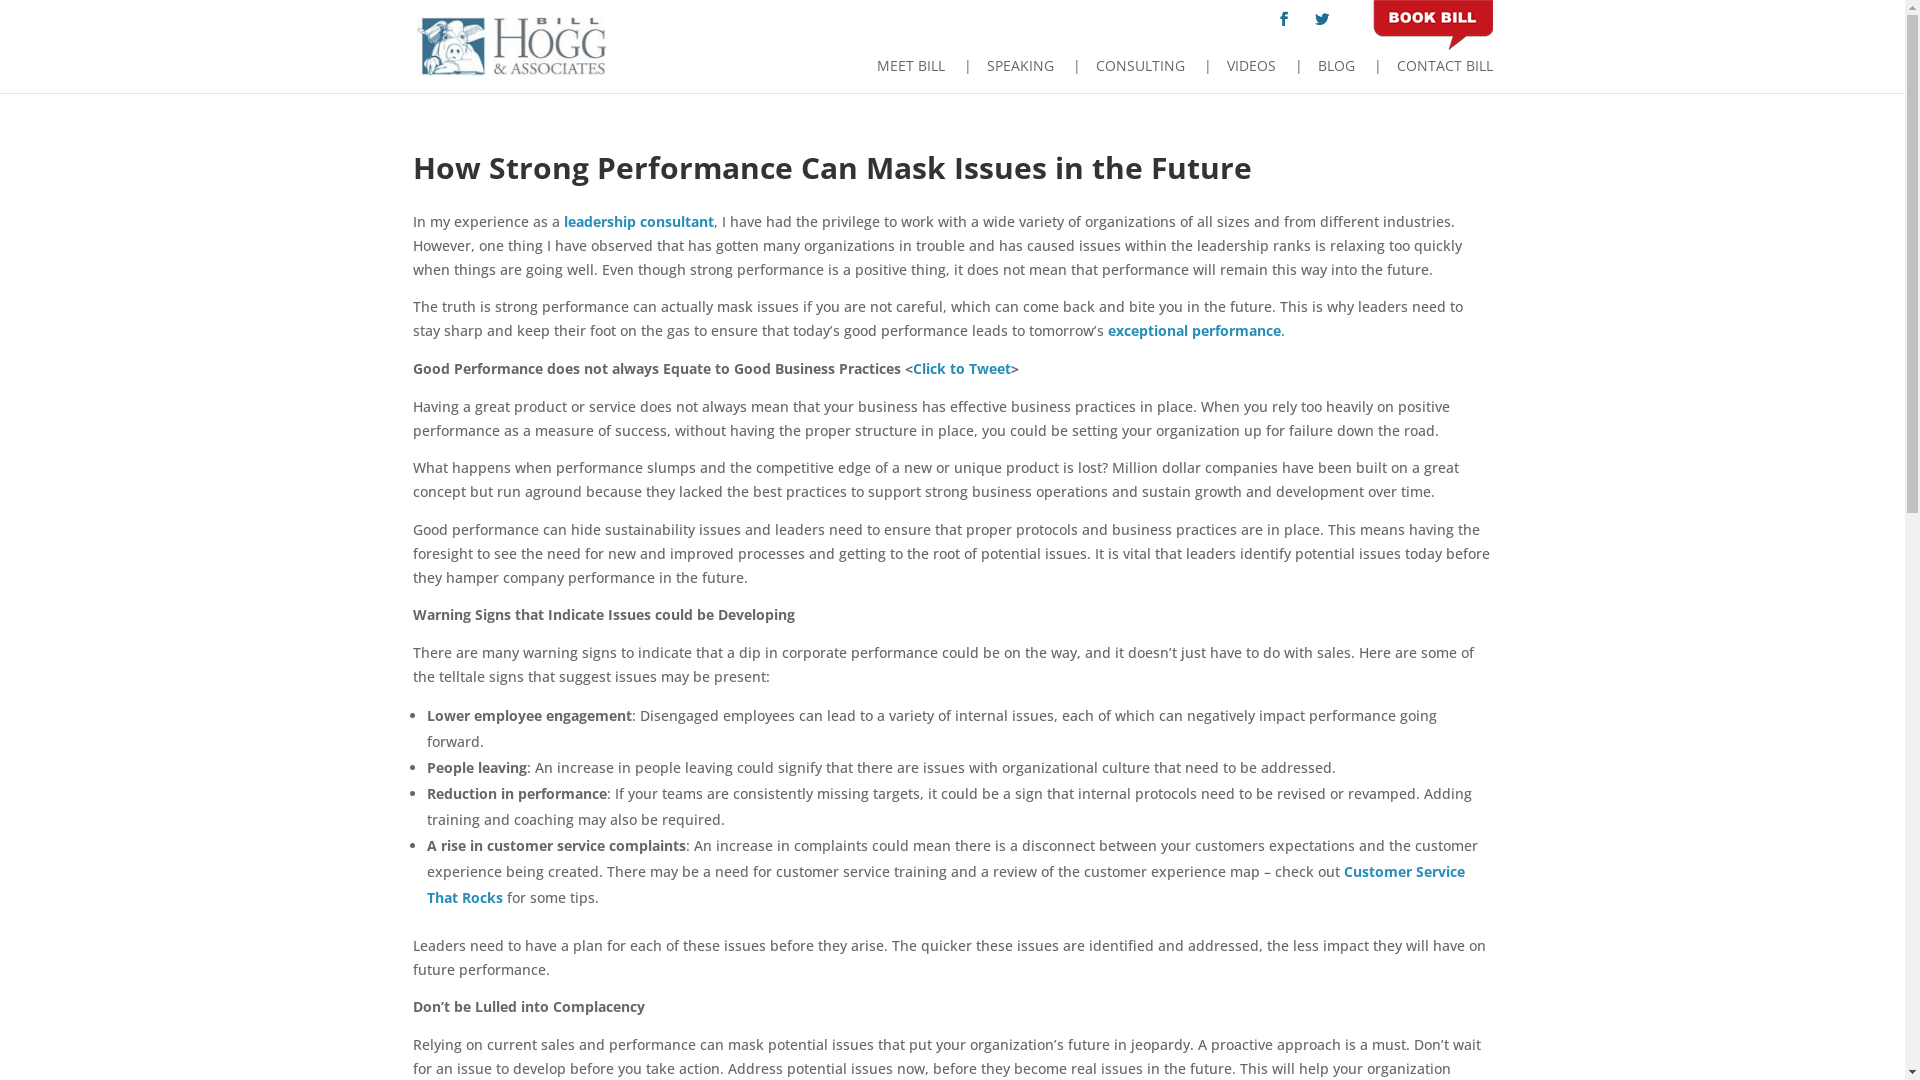 The width and height of the screenshot is (1920, 1080). I want to click on CONSULTING, so click(1122, 75).